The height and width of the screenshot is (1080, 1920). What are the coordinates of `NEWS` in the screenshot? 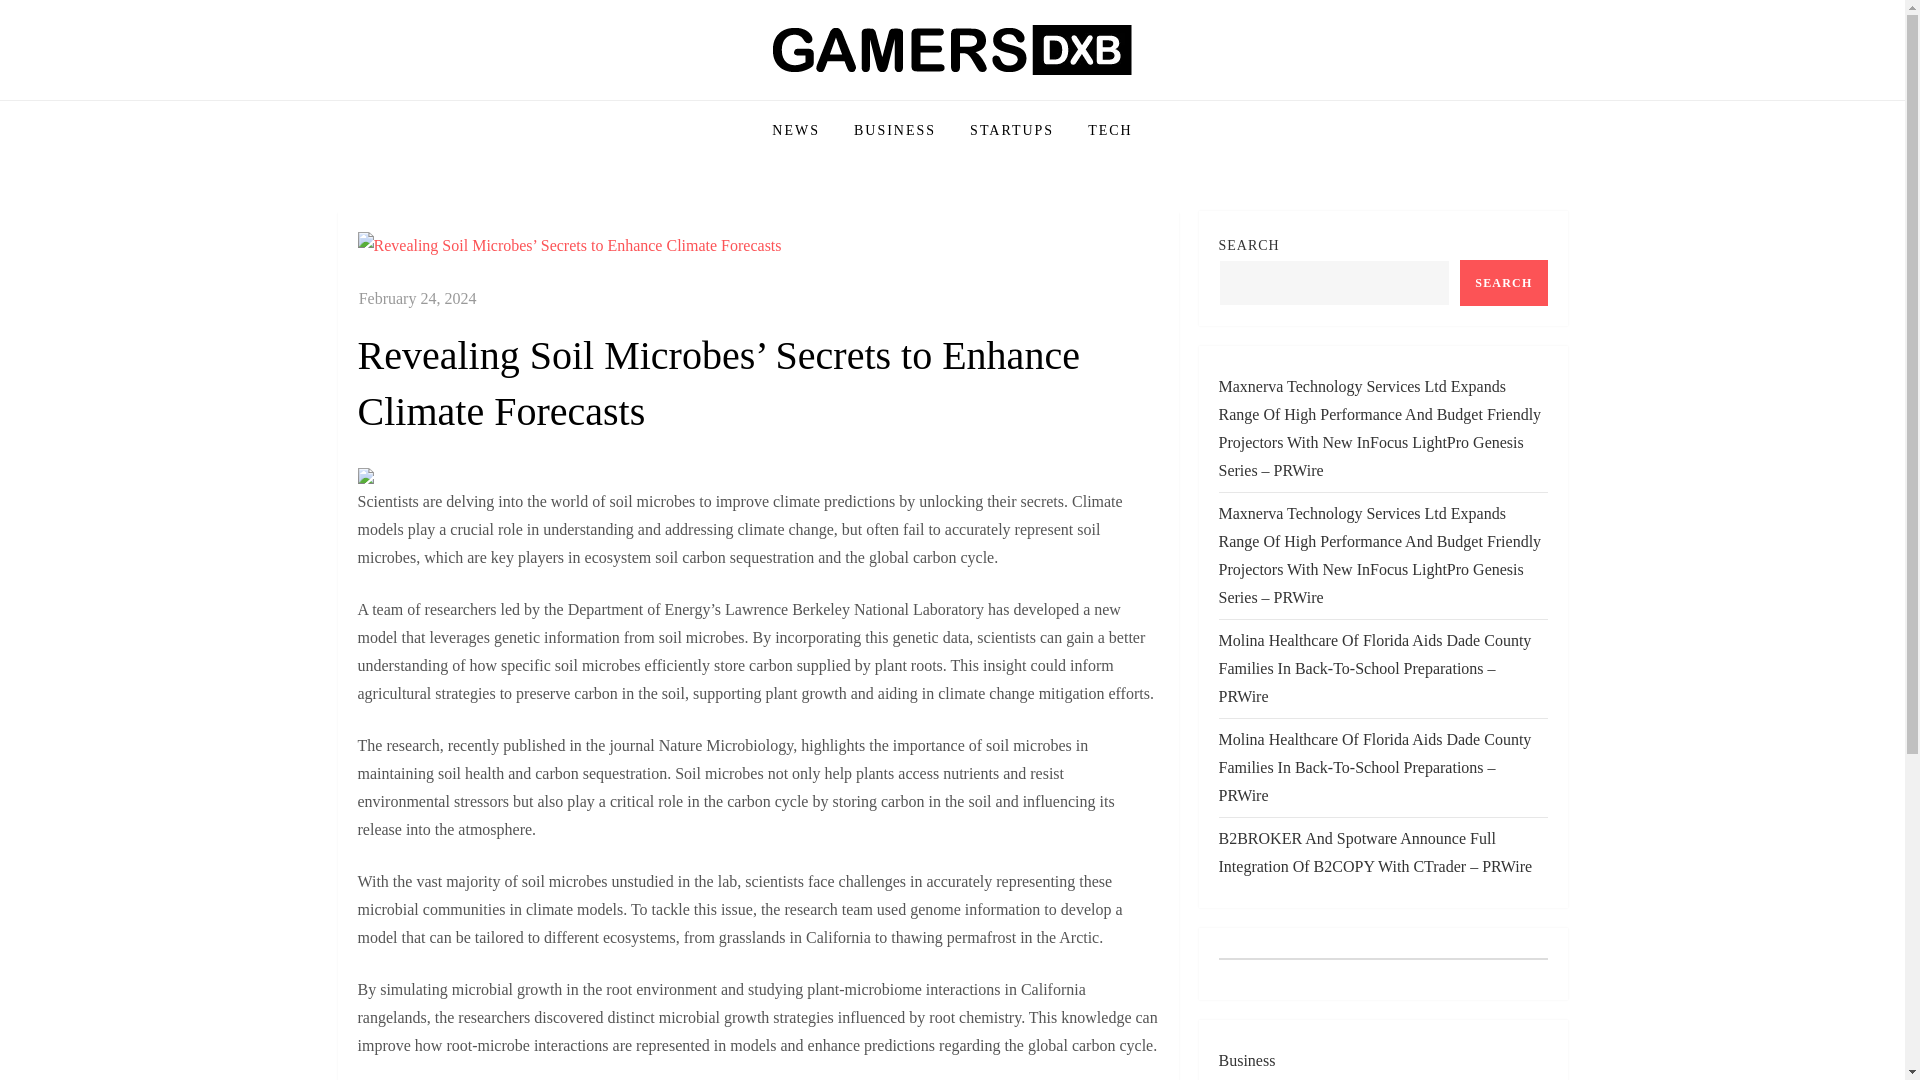 It's located at (796, 130).